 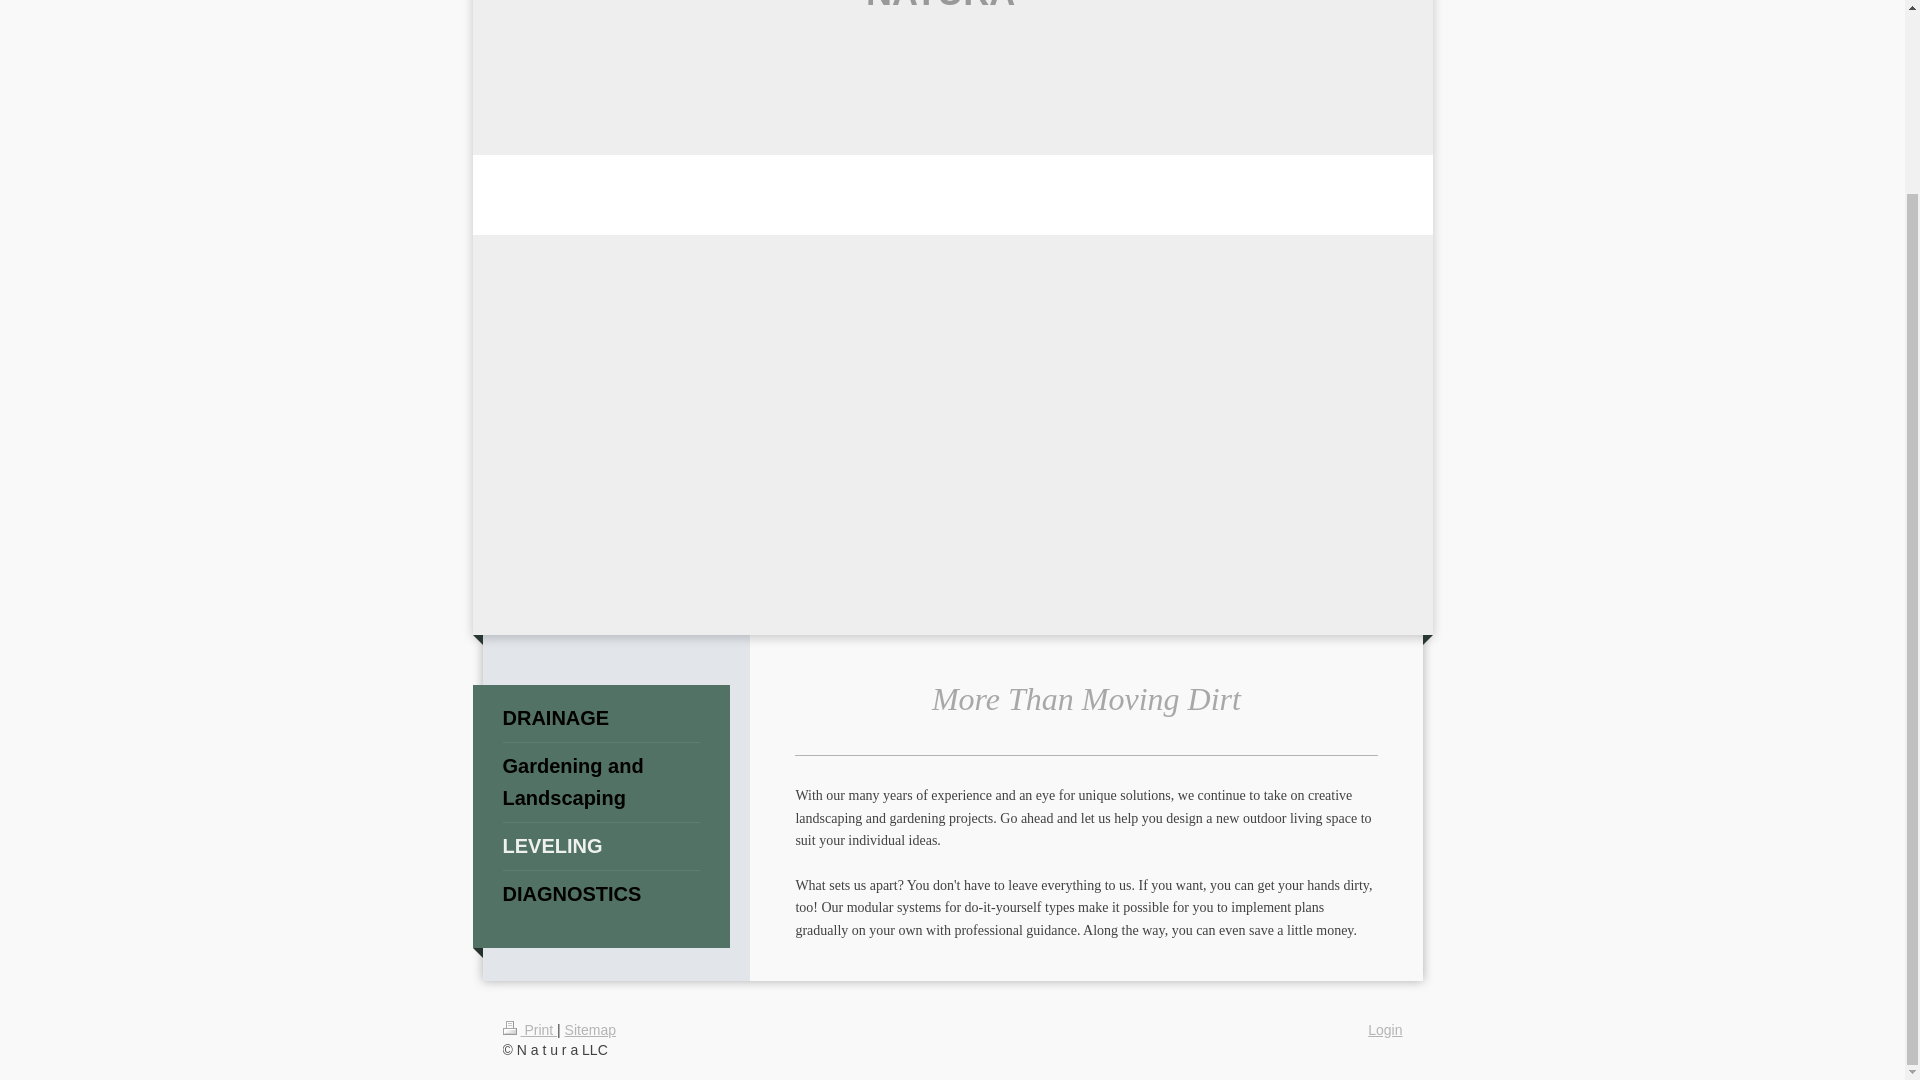 What do you see at coordinates (1384, 1029) in the screenshot?
I see `Login` at bounding box center [1384, 1029].